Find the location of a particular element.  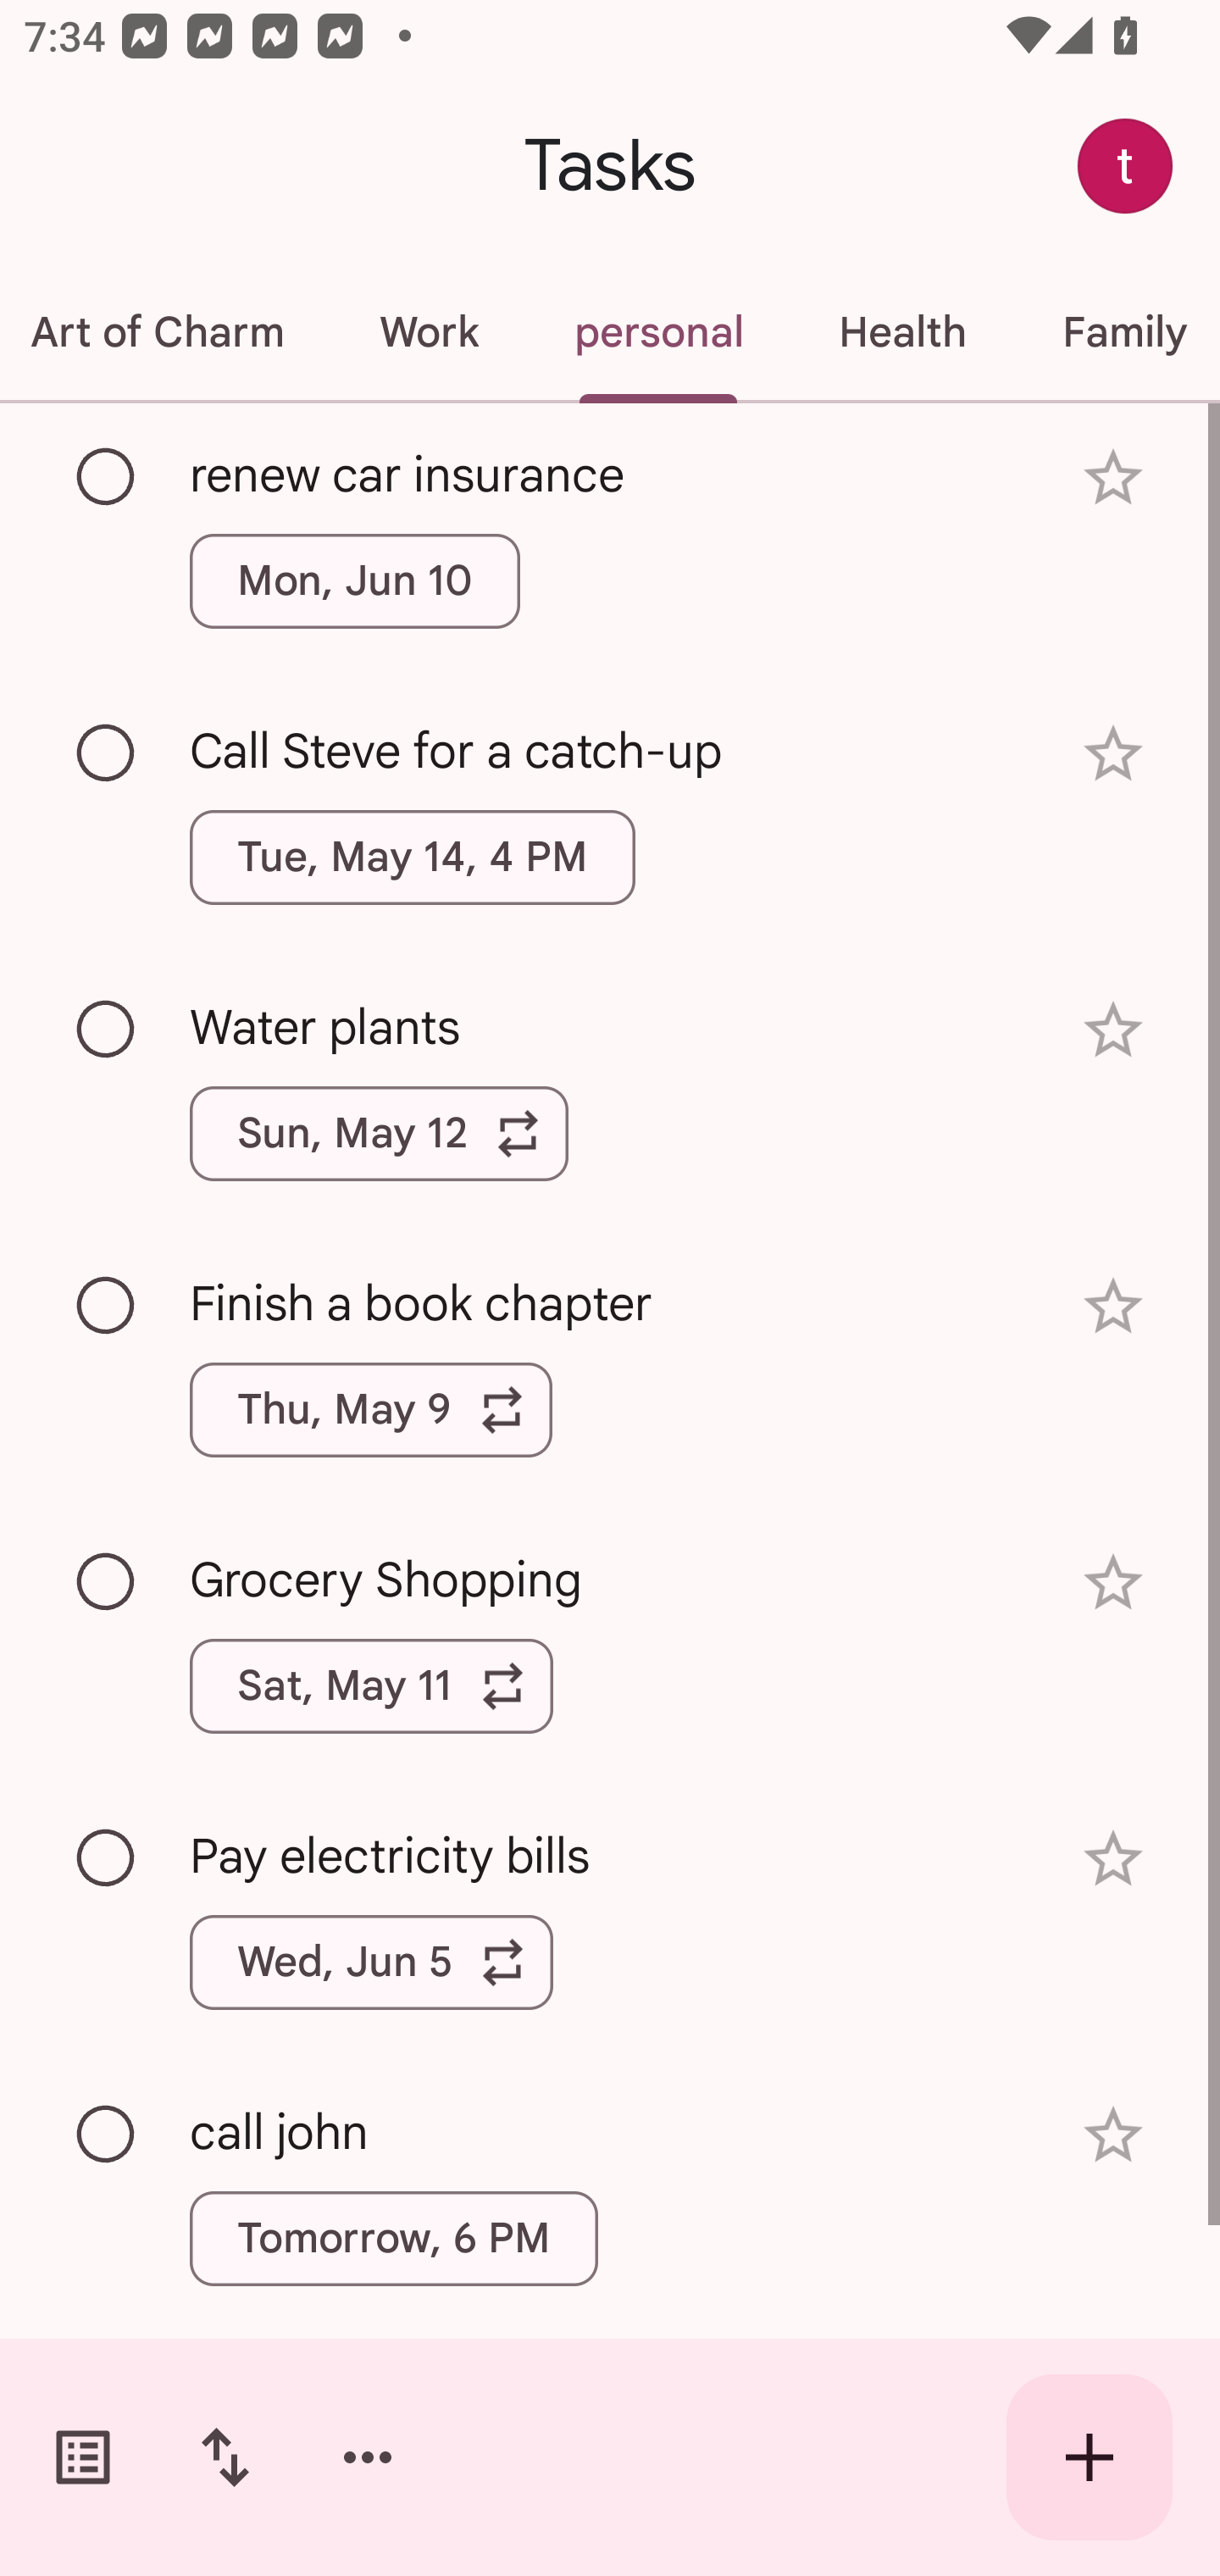

Sun, May 12 is located at coordinates (380, 1133).